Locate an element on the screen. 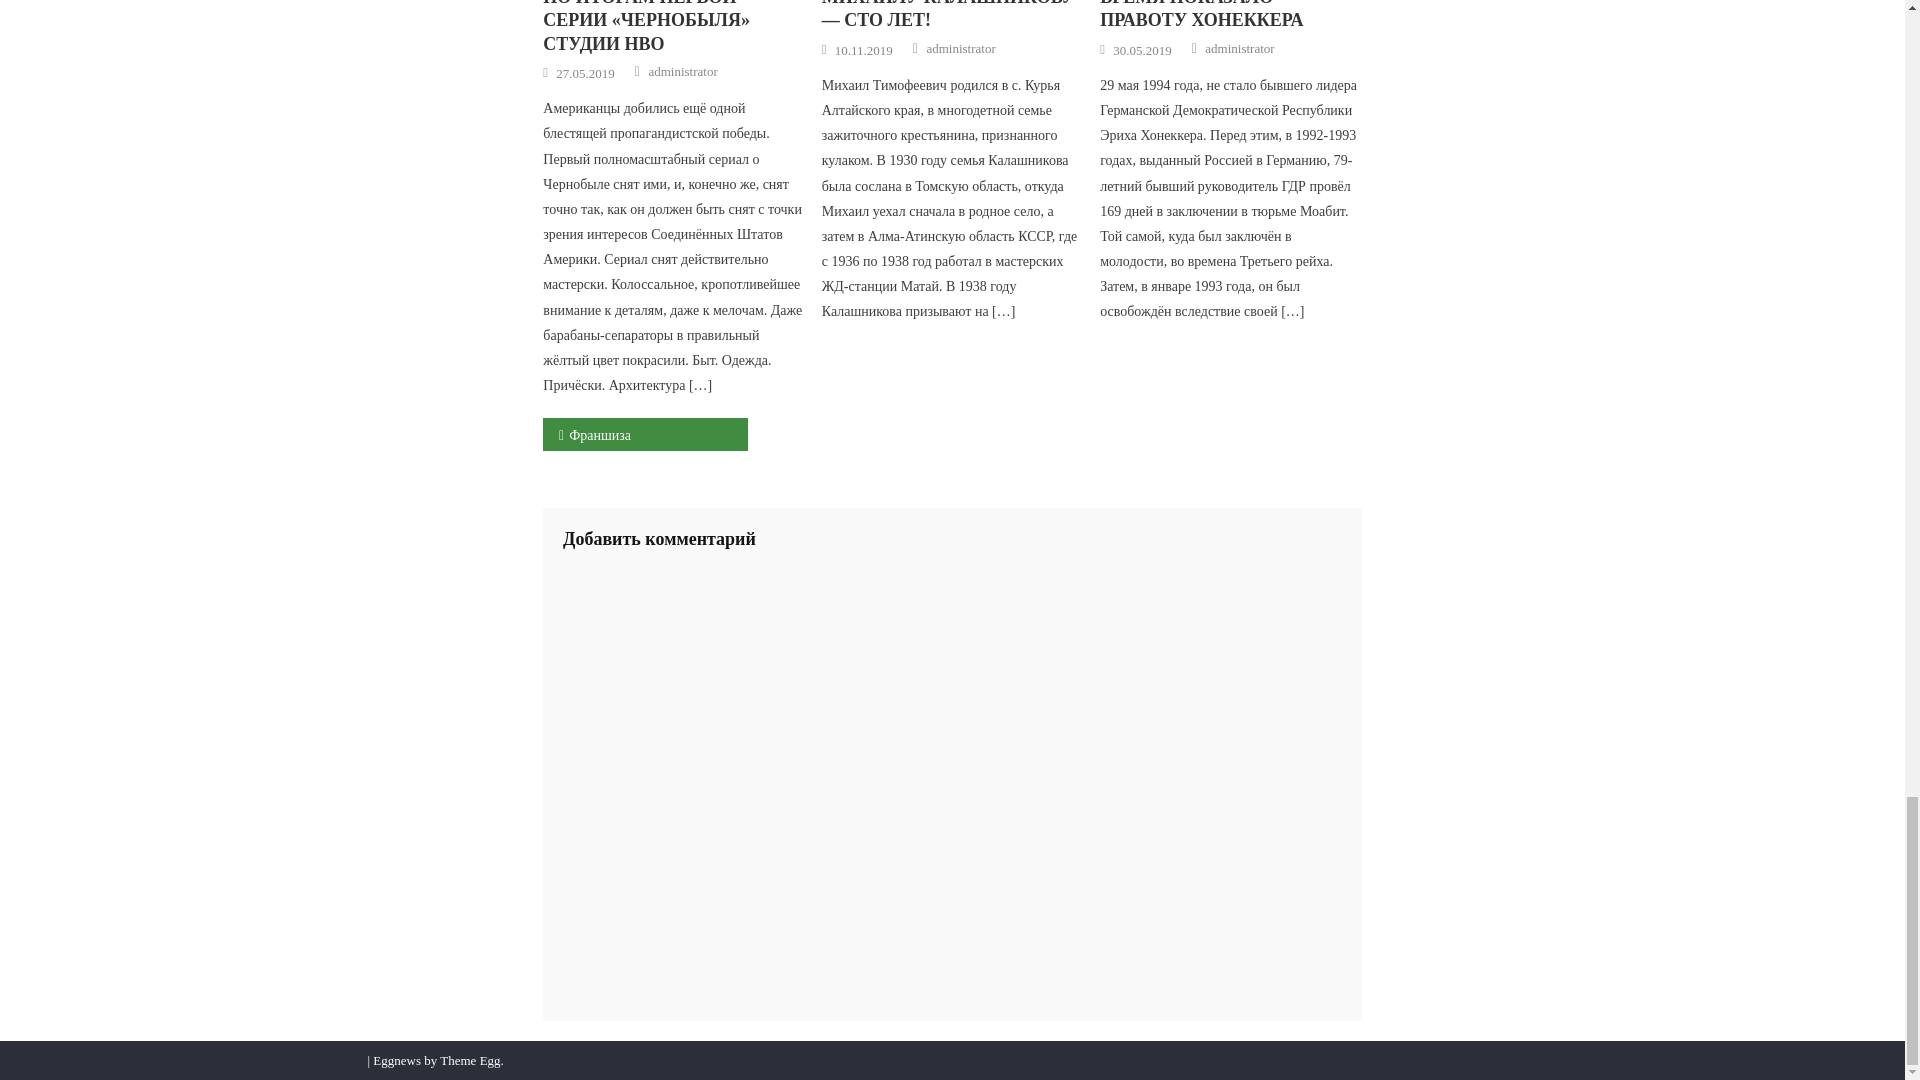  administrator is located at coordinates (960, 48).